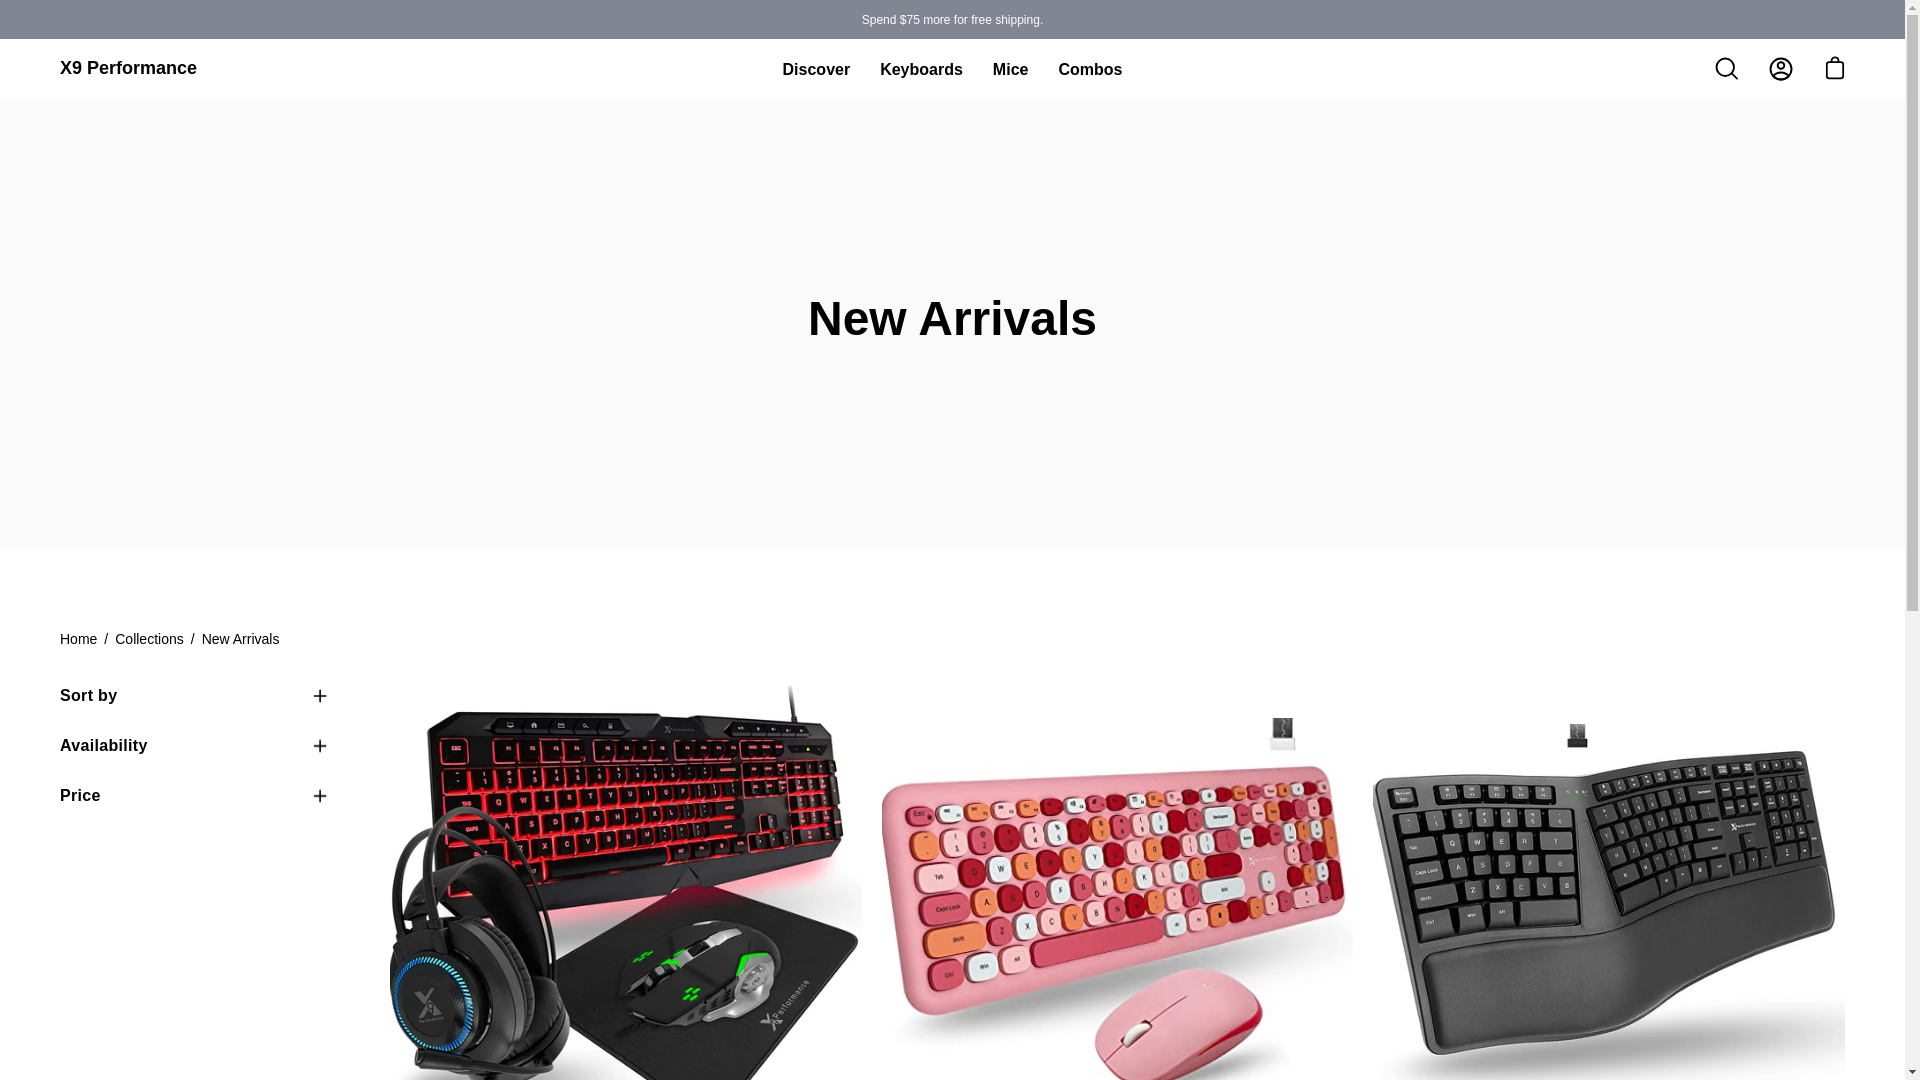 The image size is (1920, 1080). Describe the element at coordinates (128, 68) in the screenshot. I see `X9 Performance` at that location.